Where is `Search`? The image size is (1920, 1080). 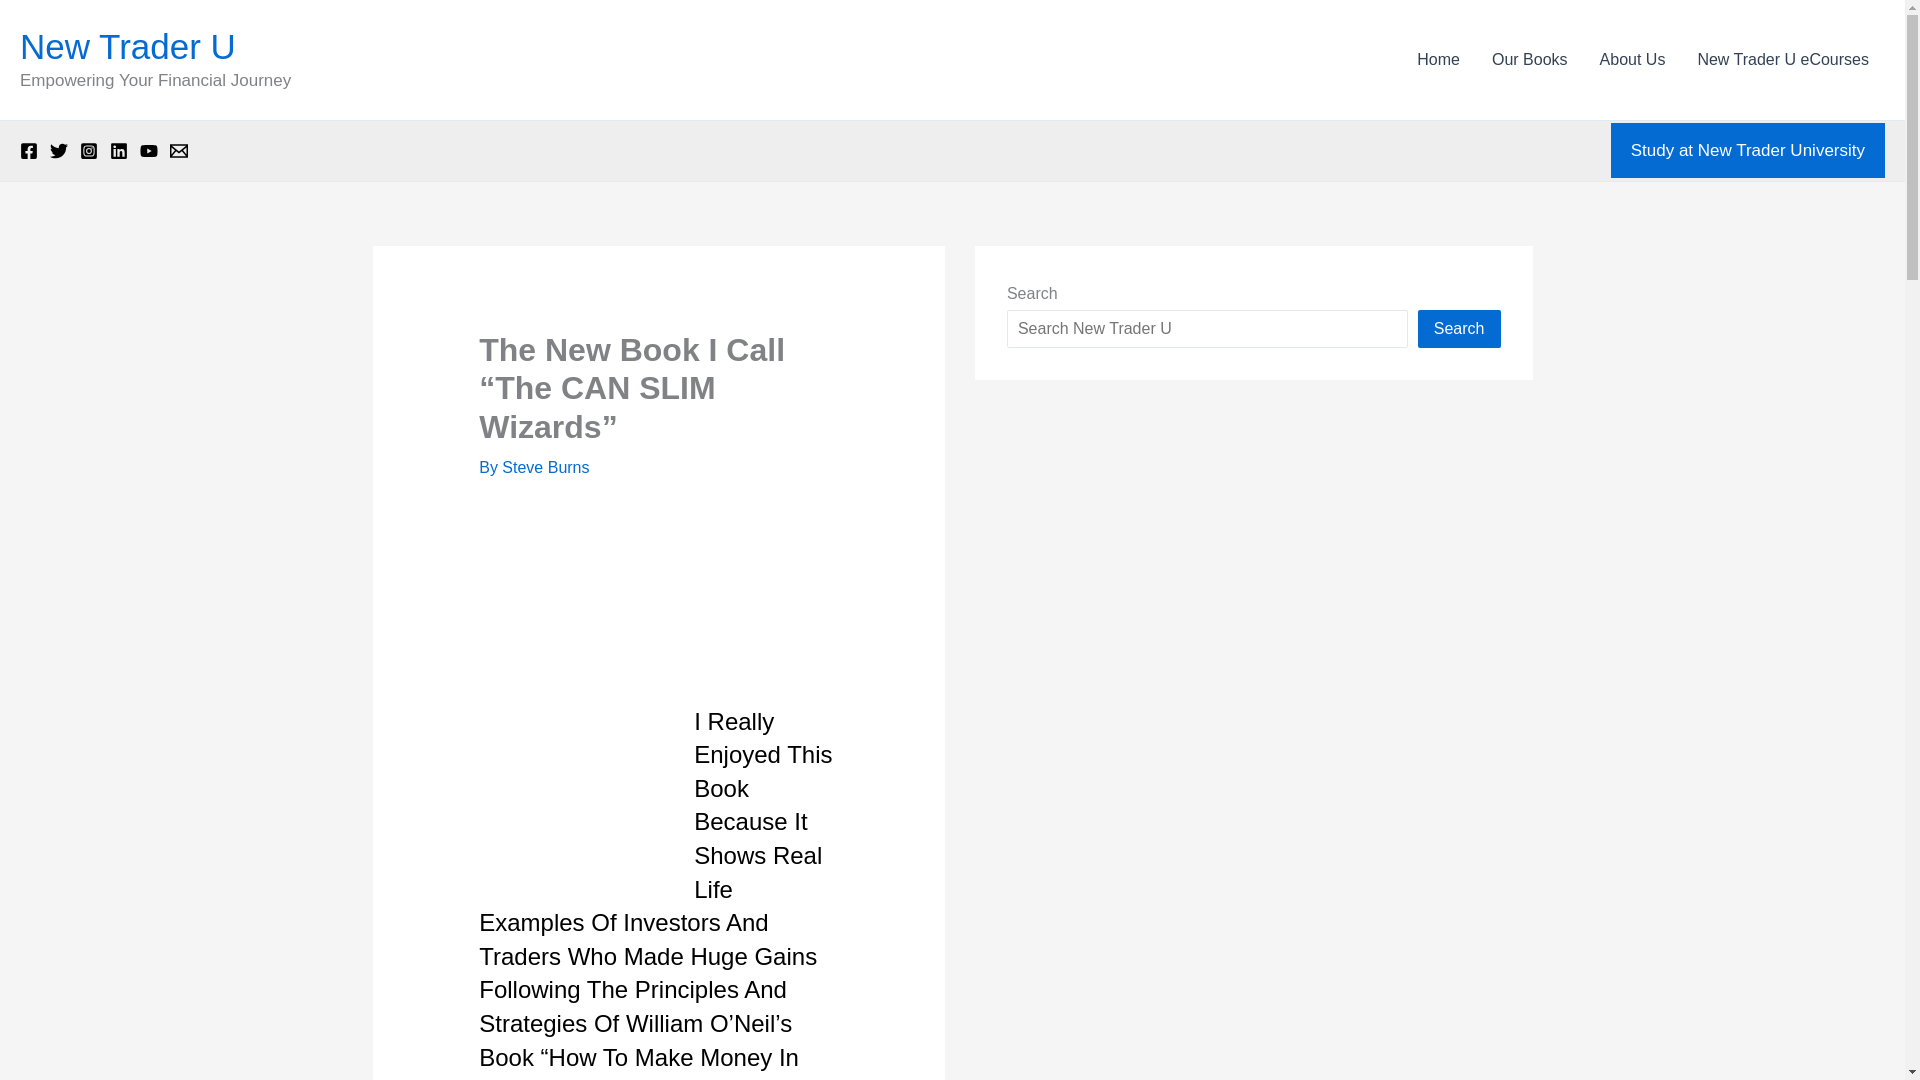 Search is located at coordinates (1460, 328).